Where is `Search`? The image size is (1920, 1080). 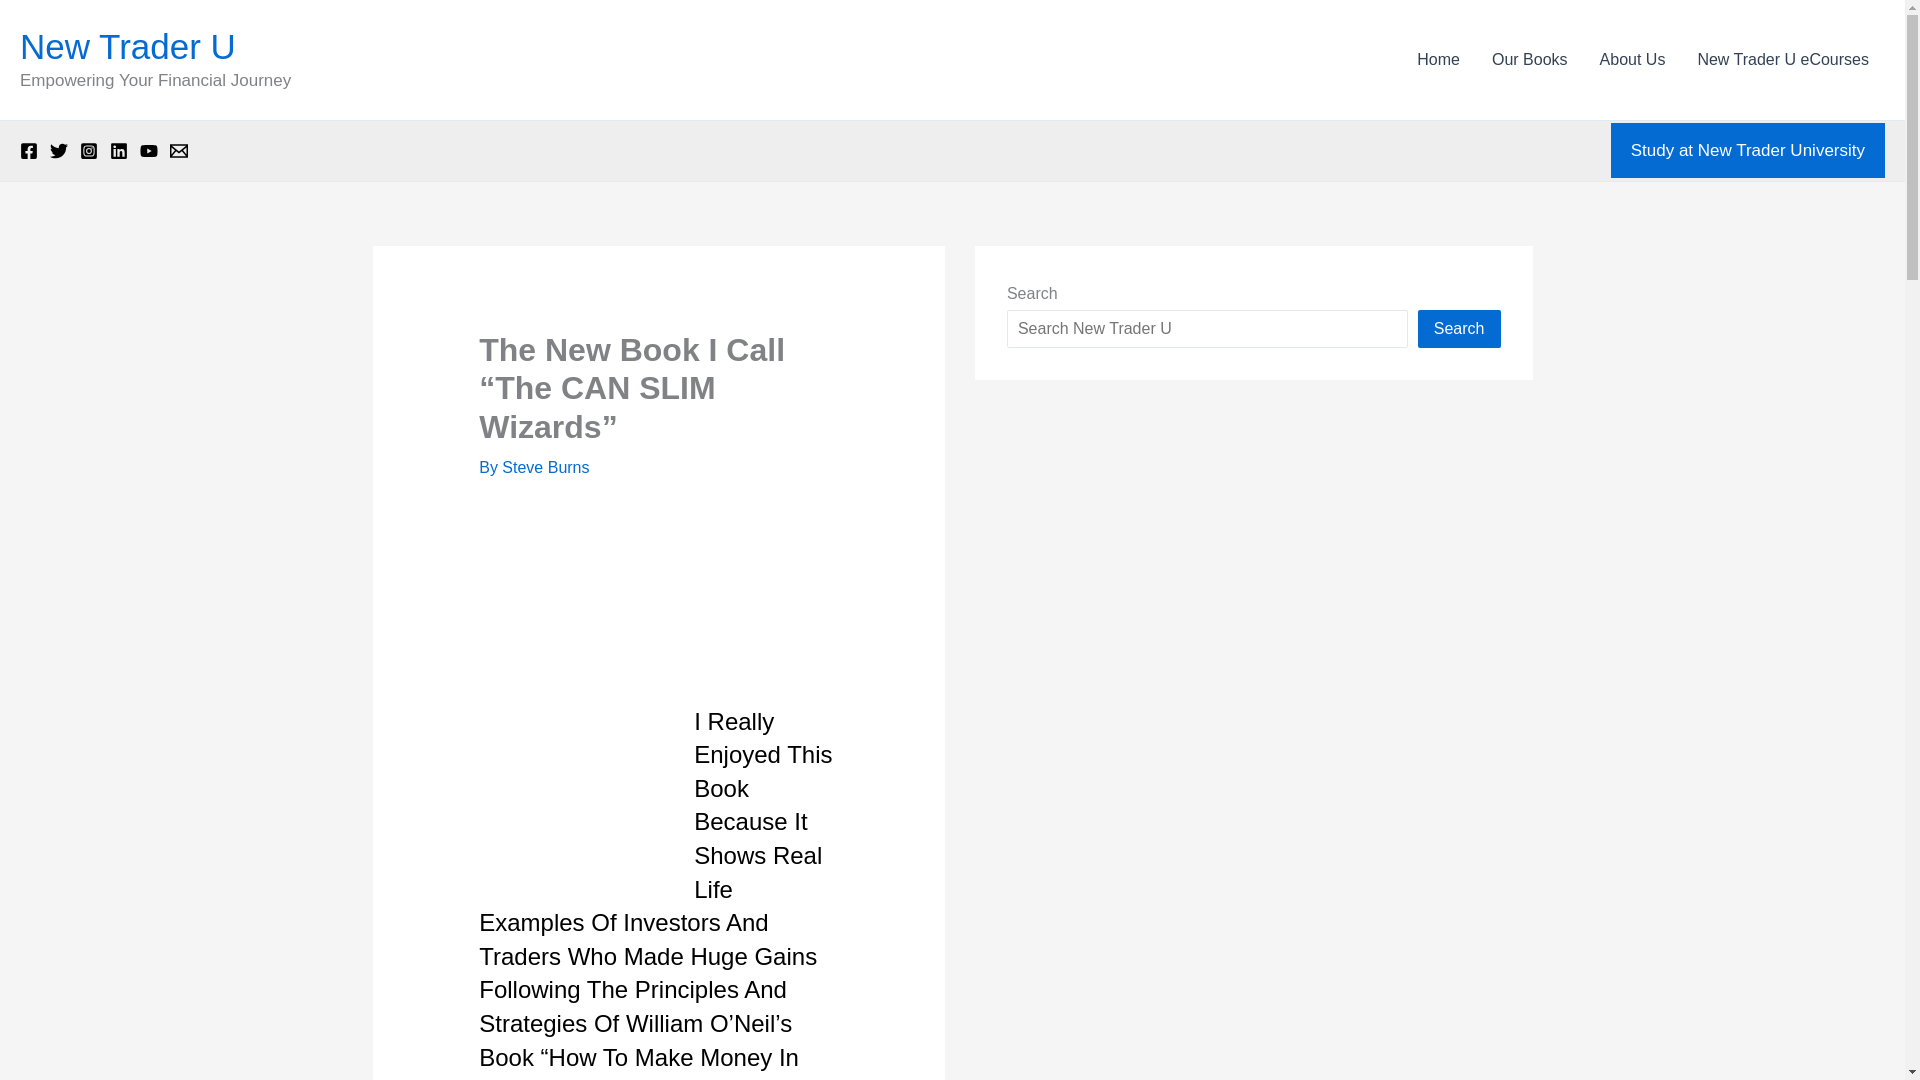 Search is located at coordinates (1460, 328).